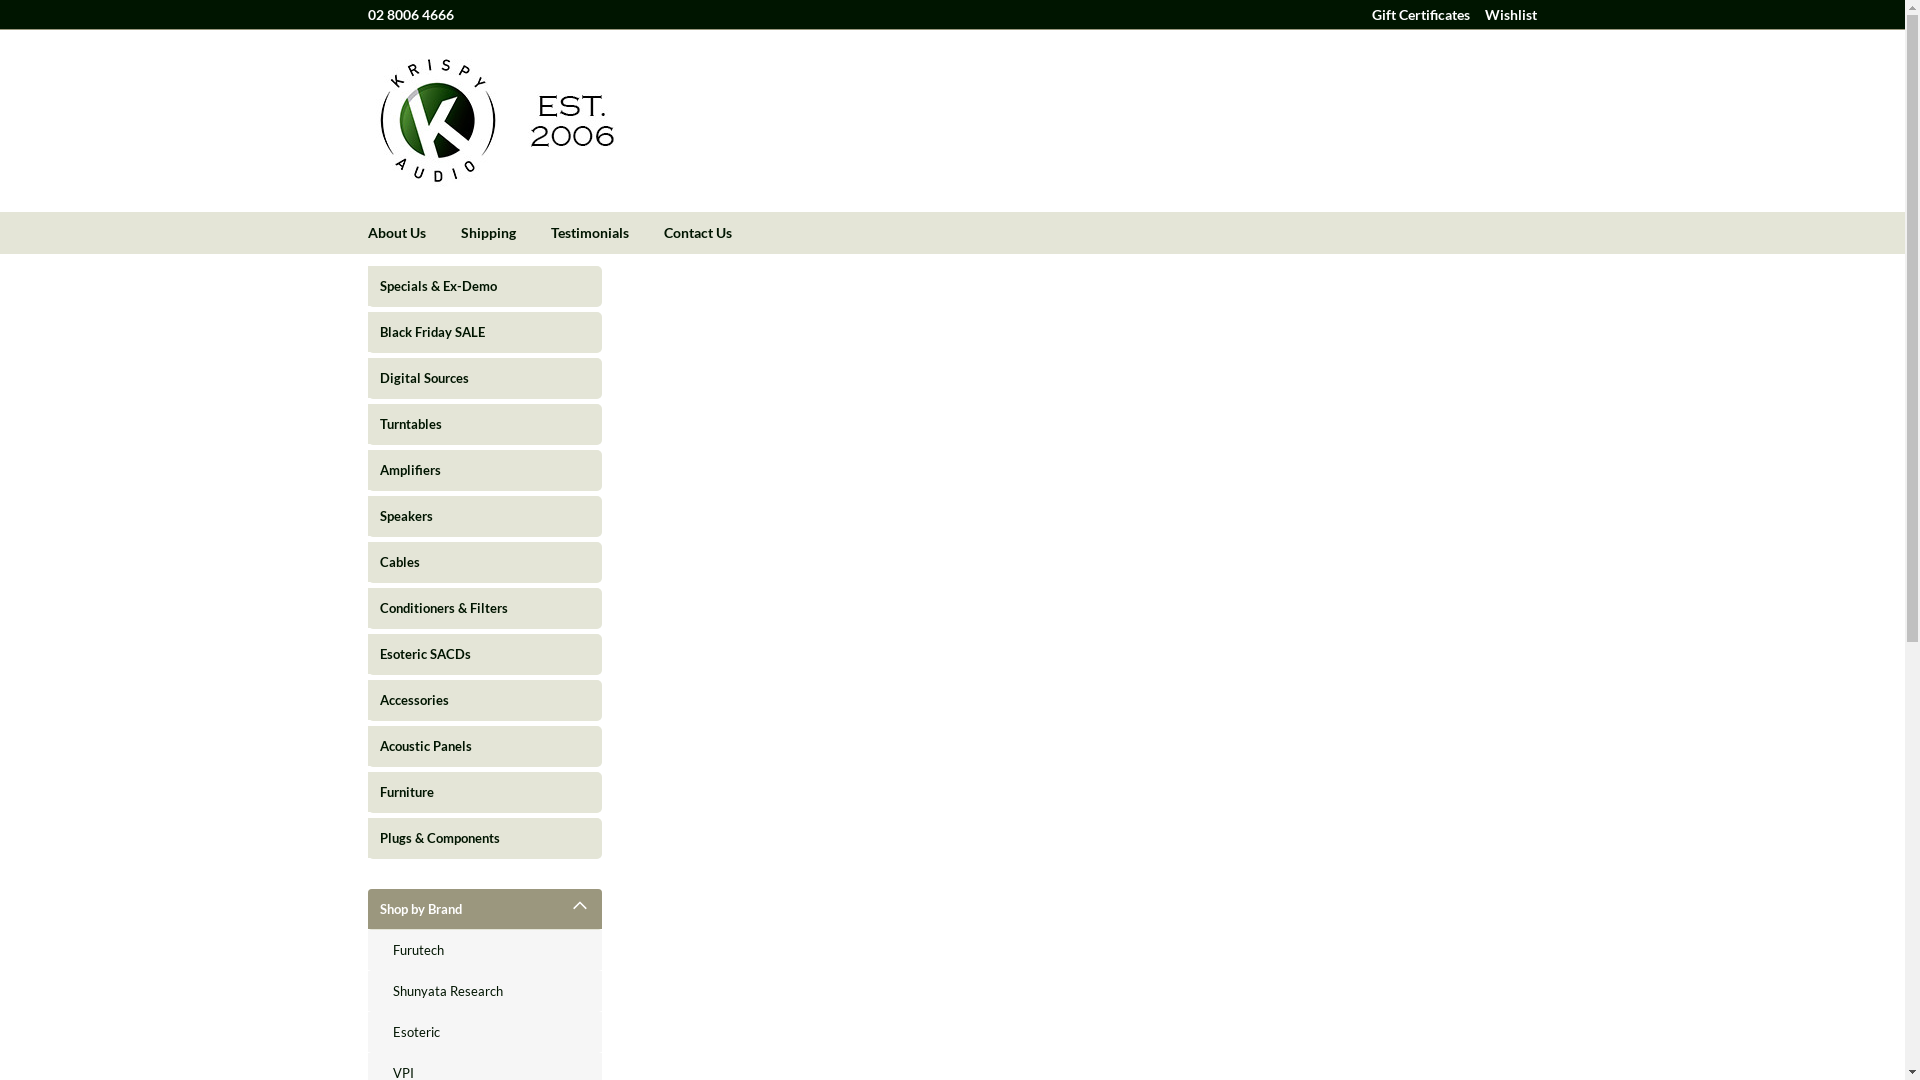 The image size is (1920, 1080). What do you see at coordinates (606, 233) in the screenshot?
I see `Testimonials` at bounding box center [606, 233].